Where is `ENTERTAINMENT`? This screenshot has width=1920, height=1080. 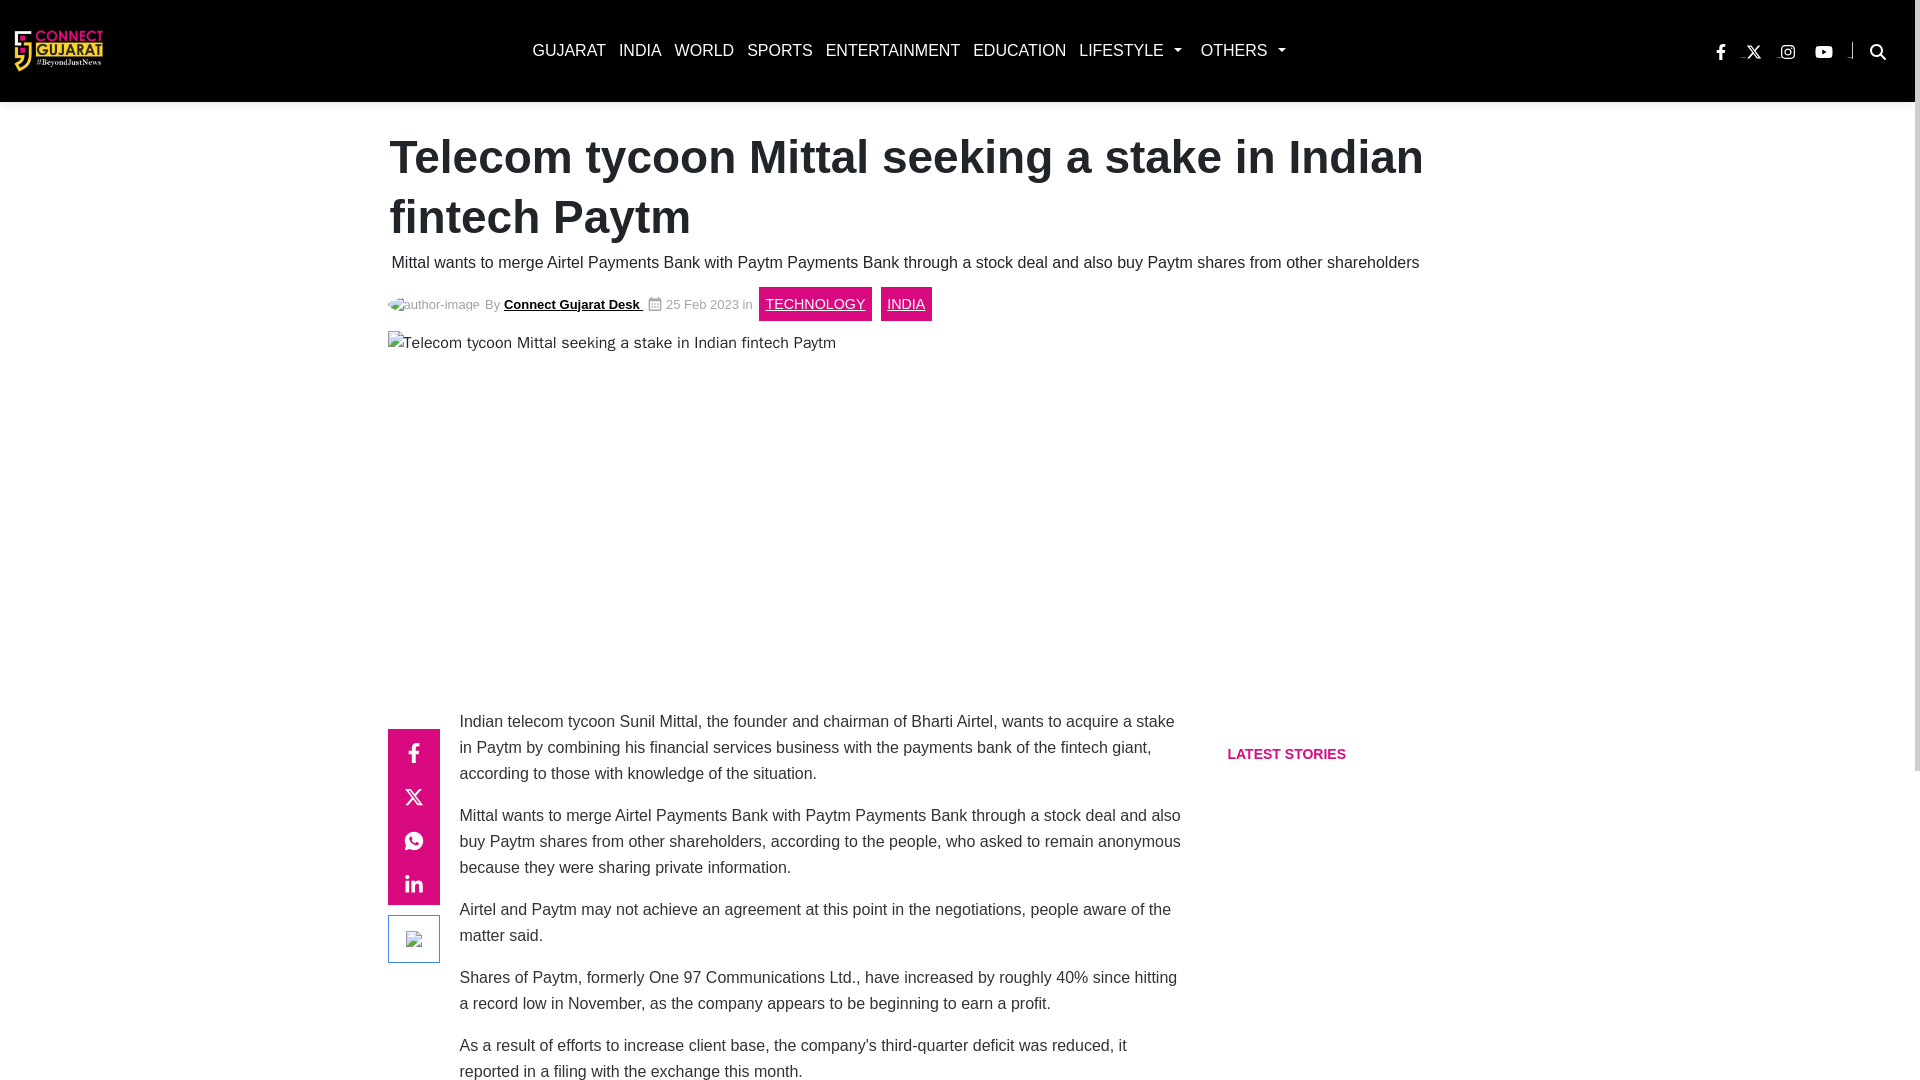 ENTERTAINMENT is located at coordinates (889, 50).